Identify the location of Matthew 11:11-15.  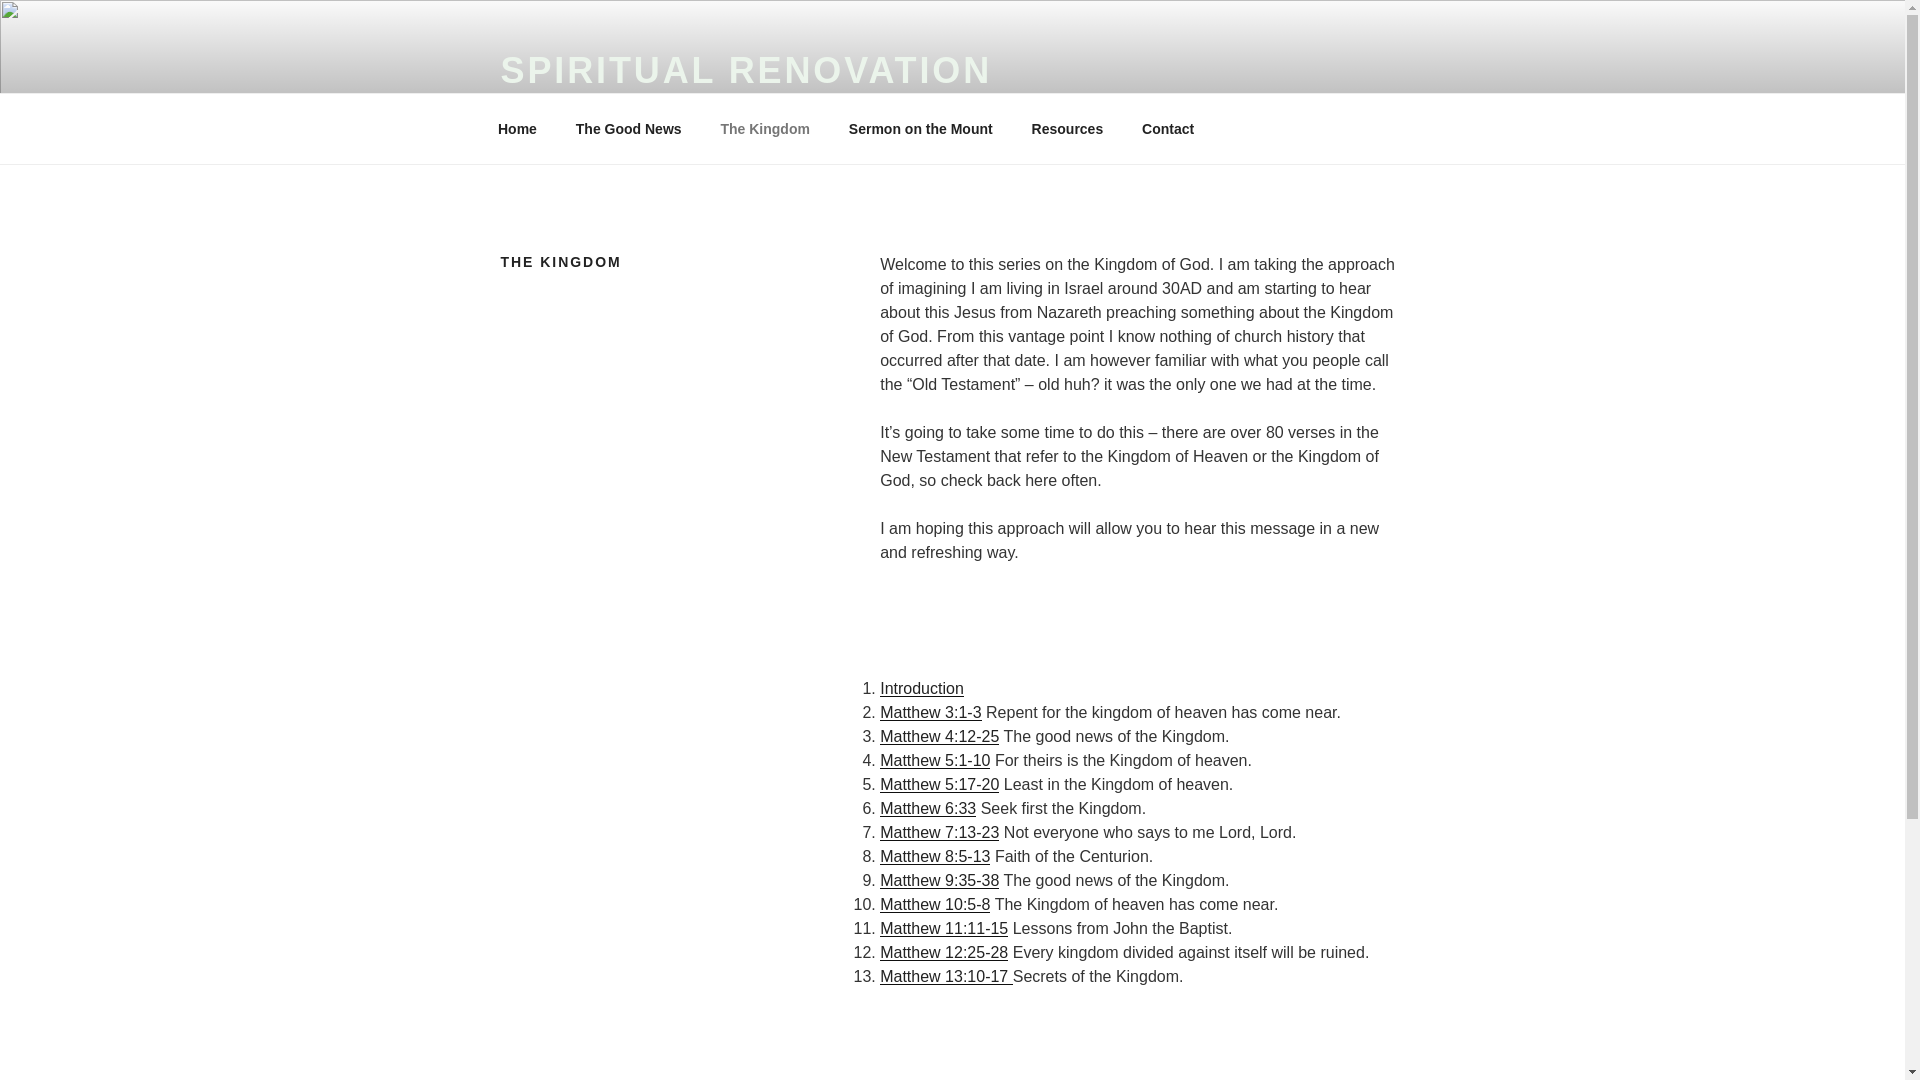
(944, 928).